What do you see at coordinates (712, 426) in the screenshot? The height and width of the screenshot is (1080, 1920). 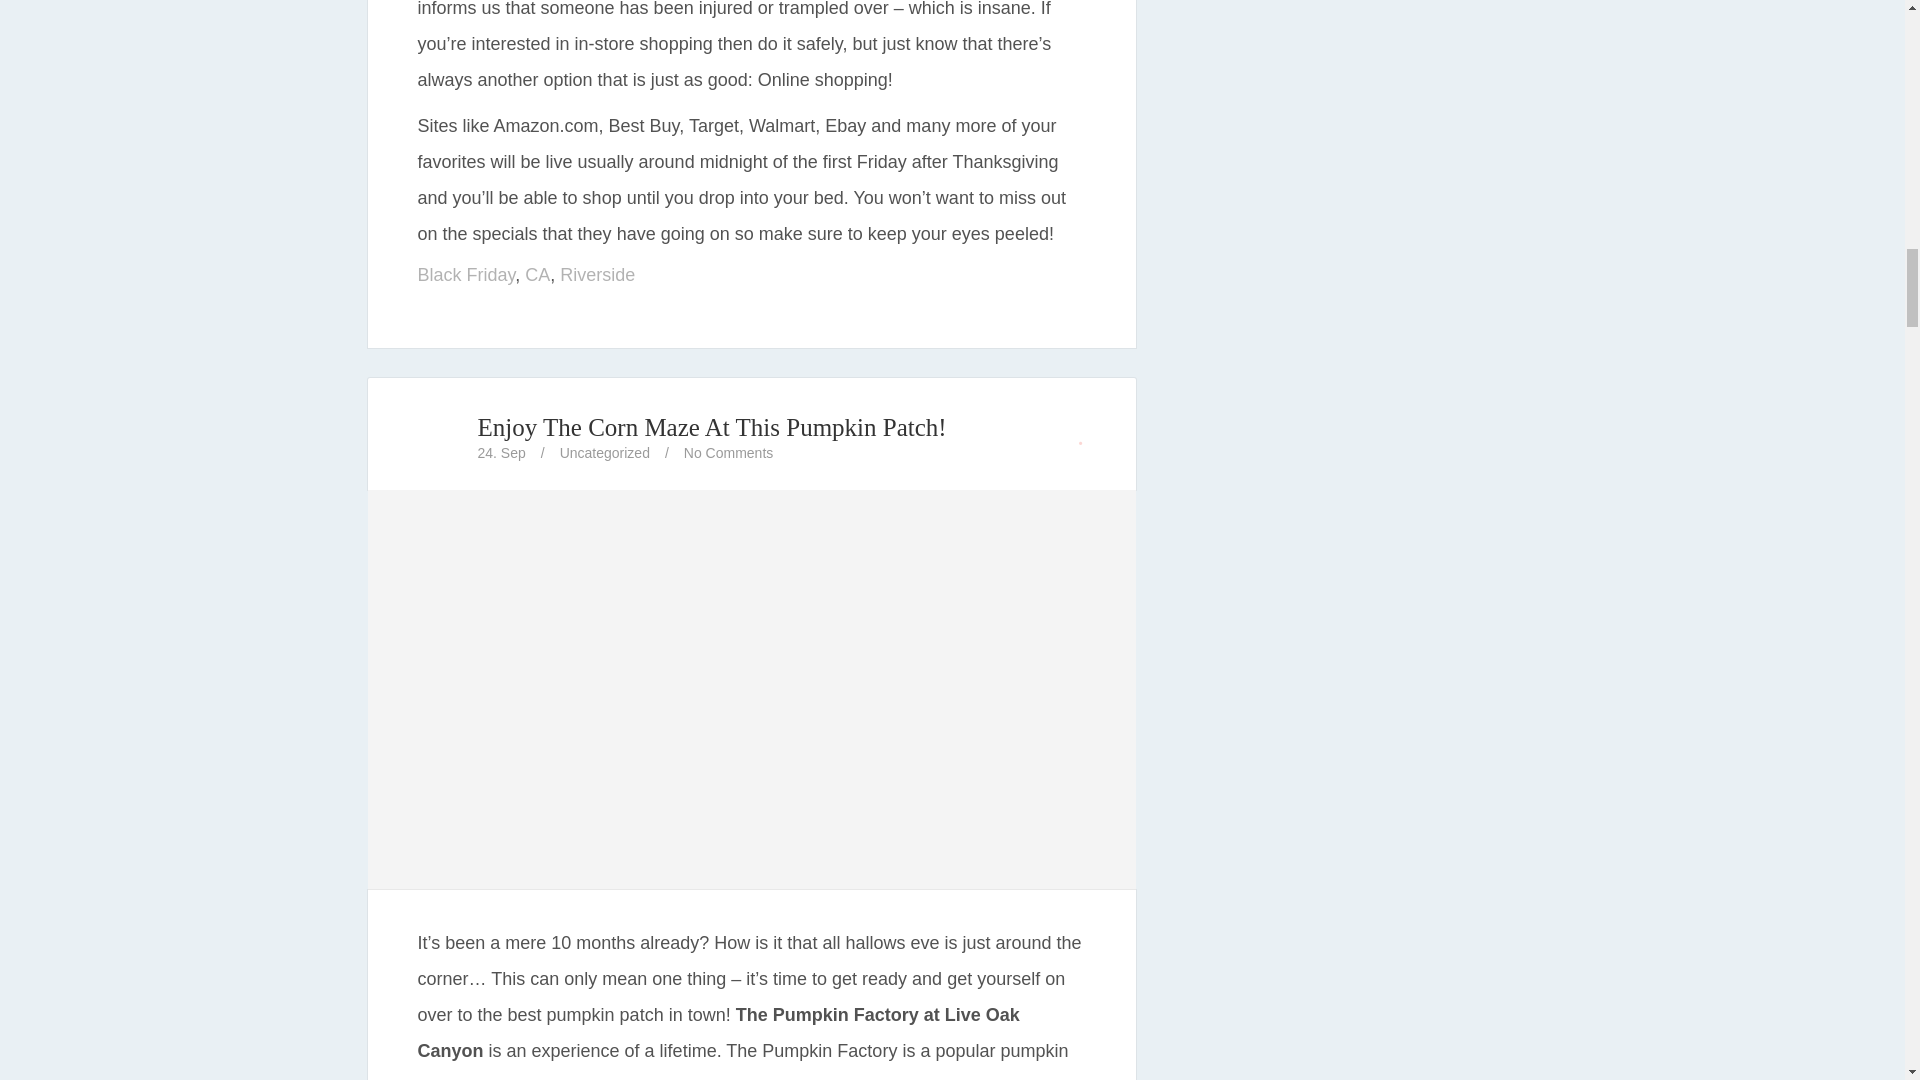 I see `Enjoy The Corn Maze At This Pumpkin Patch!` at bounding box center [712, 426].